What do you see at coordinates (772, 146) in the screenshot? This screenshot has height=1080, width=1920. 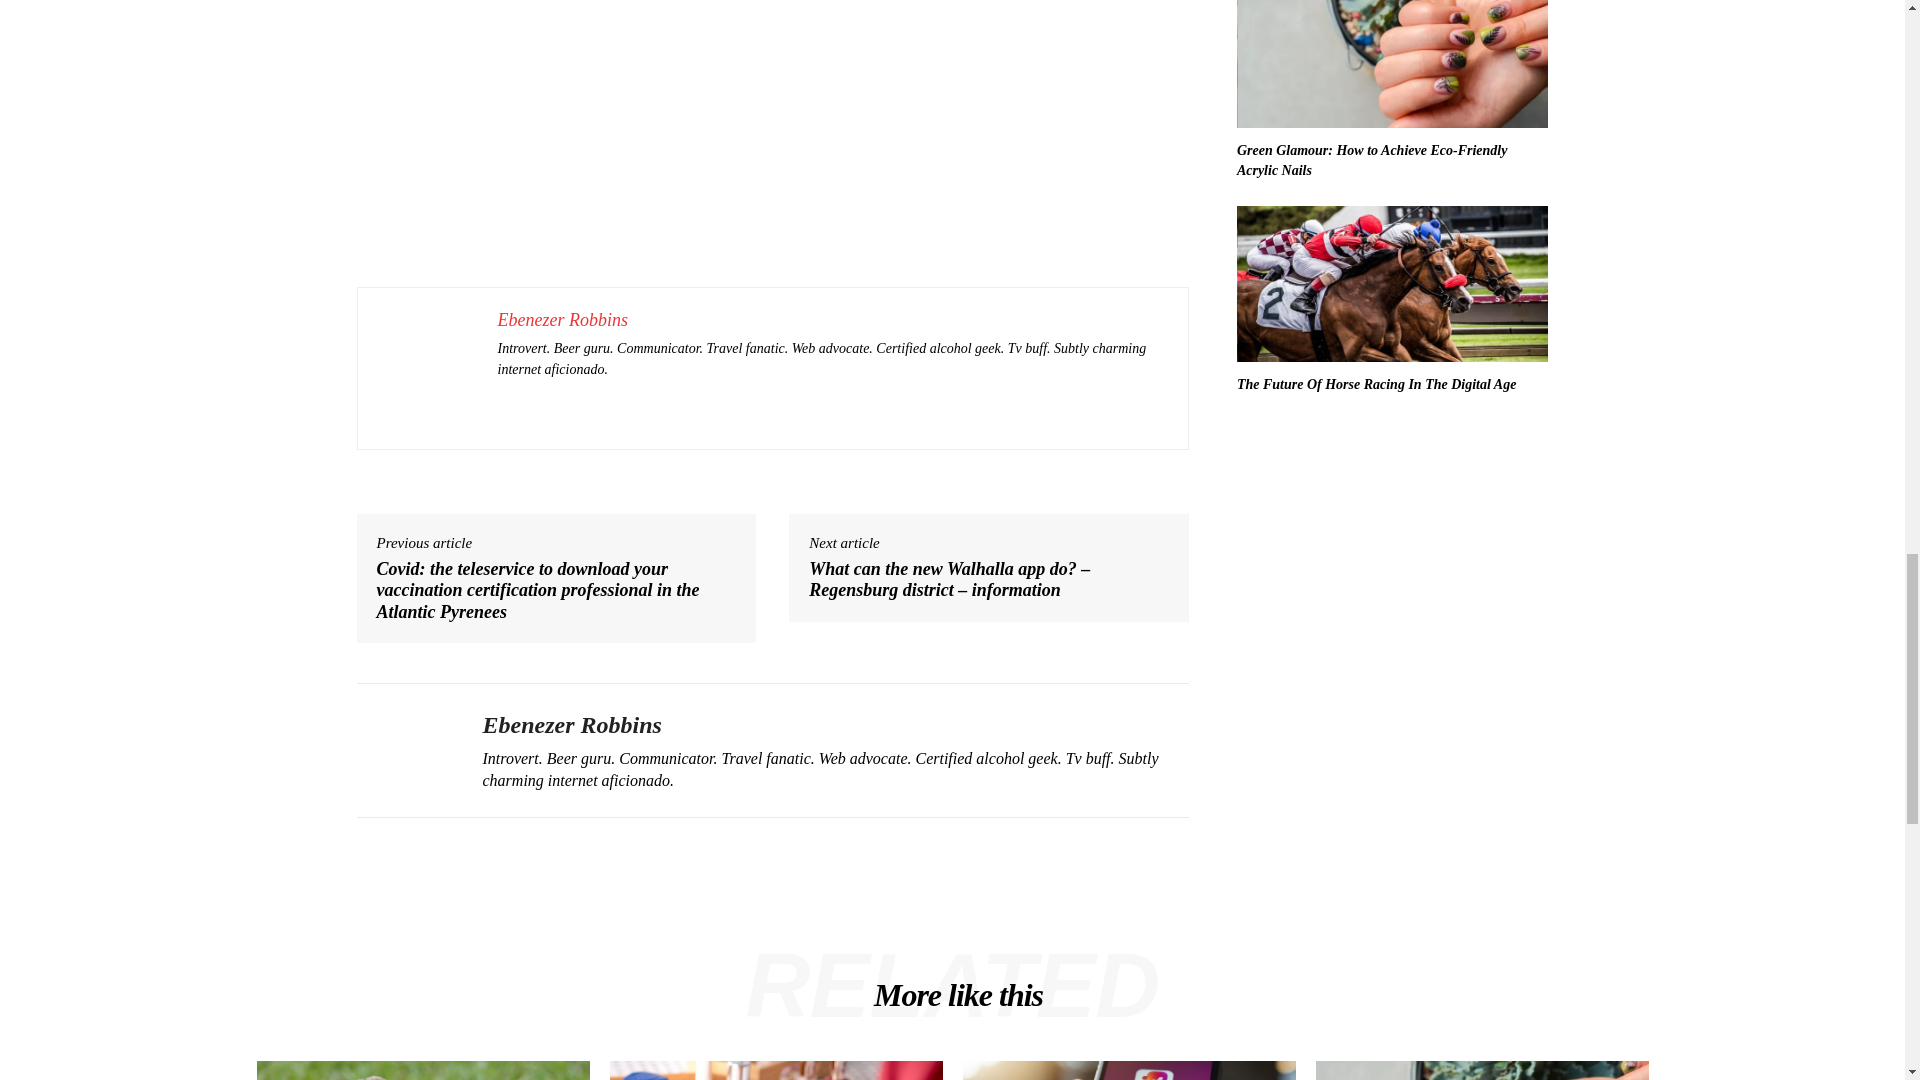 I see `Advertisement` at bounding box center [772, 146].